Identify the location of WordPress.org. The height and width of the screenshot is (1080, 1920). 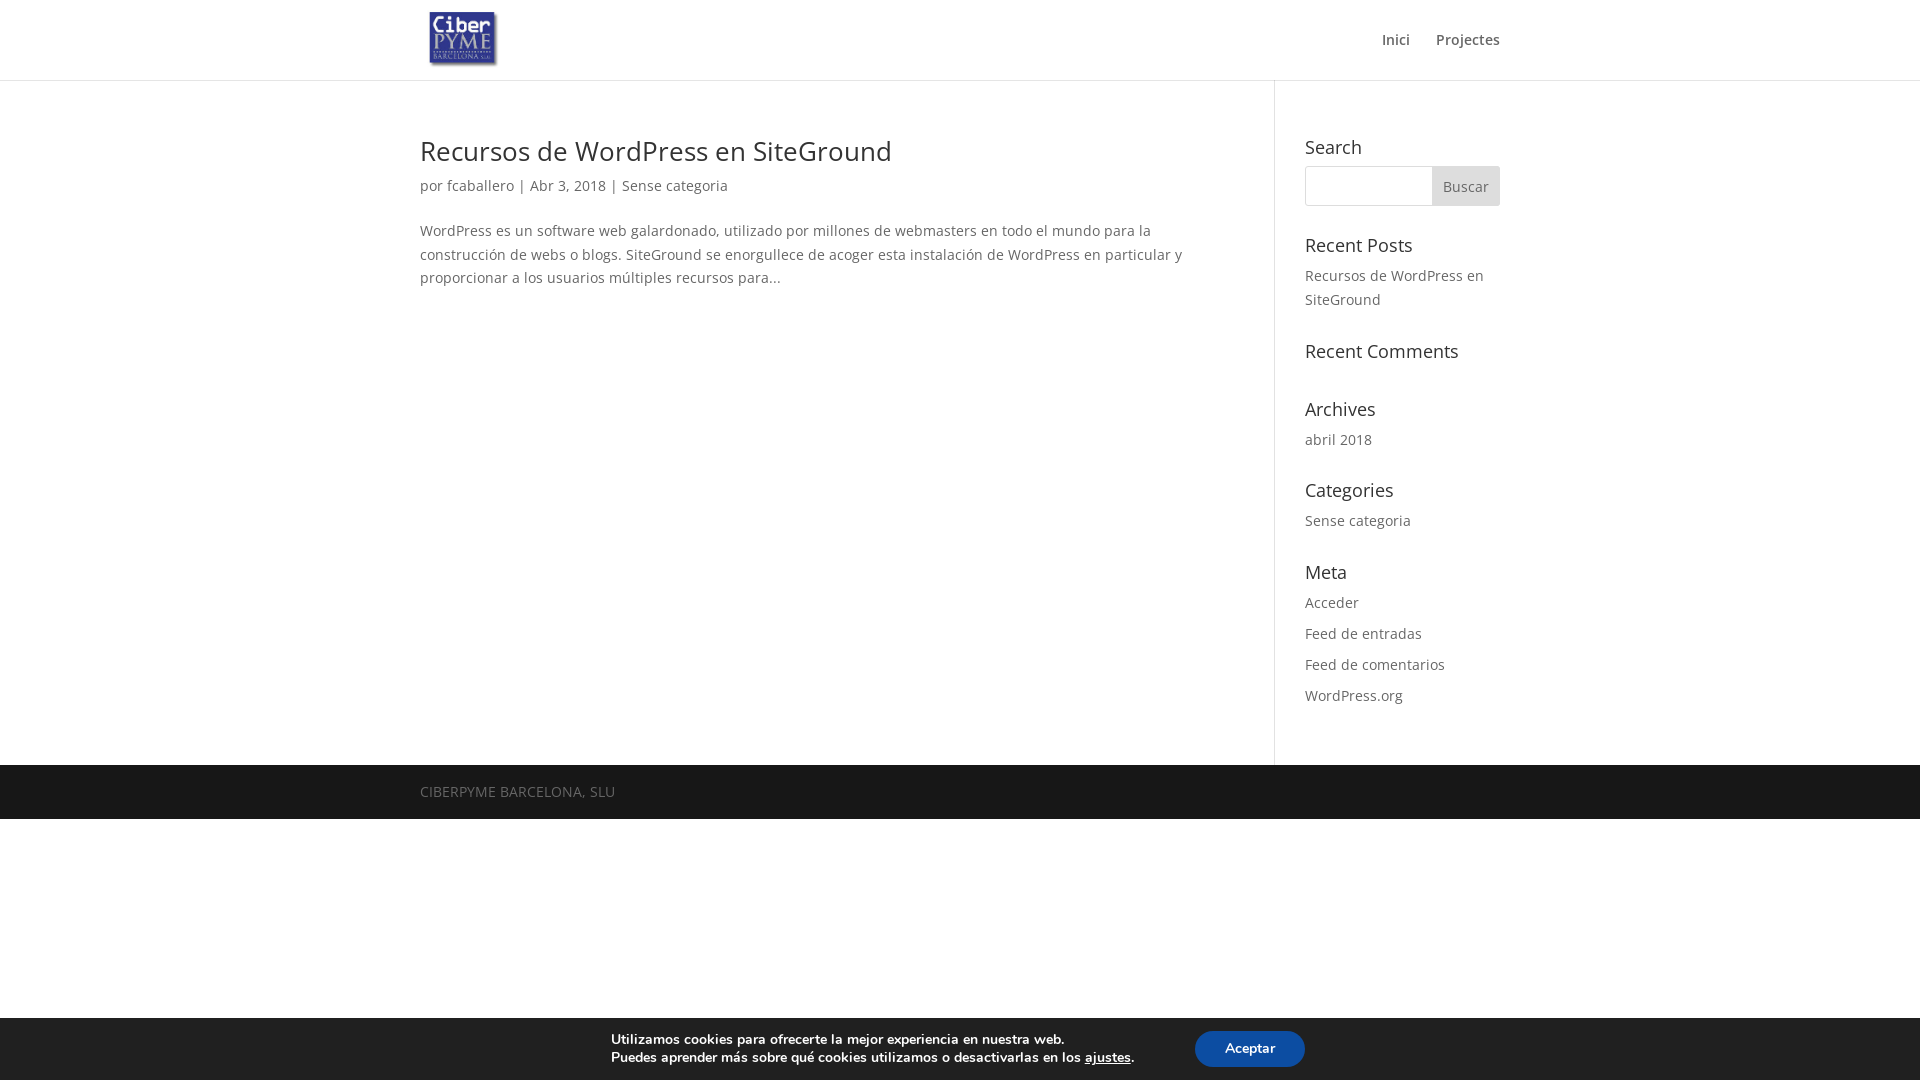
(1354, 696).